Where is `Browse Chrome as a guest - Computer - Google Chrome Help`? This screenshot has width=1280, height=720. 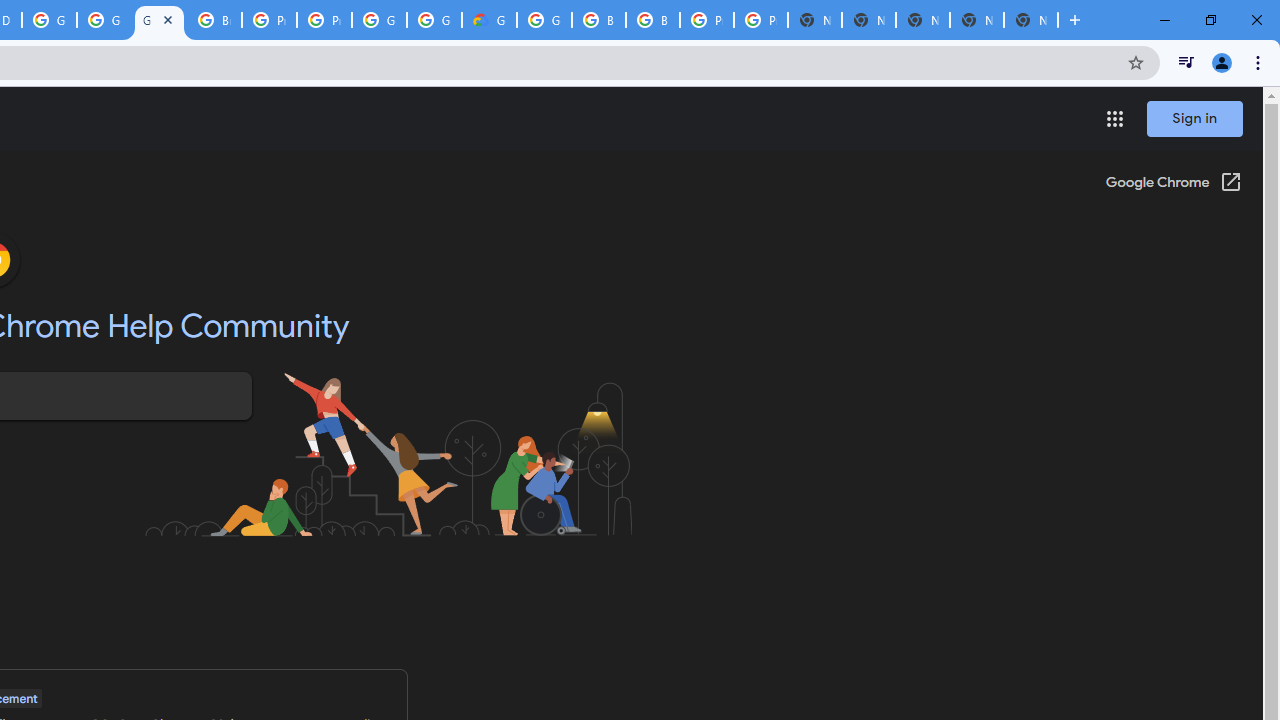 Browse Chrome as a guest - Computer - Google Chrome Help is located at coordinates (214, 20).